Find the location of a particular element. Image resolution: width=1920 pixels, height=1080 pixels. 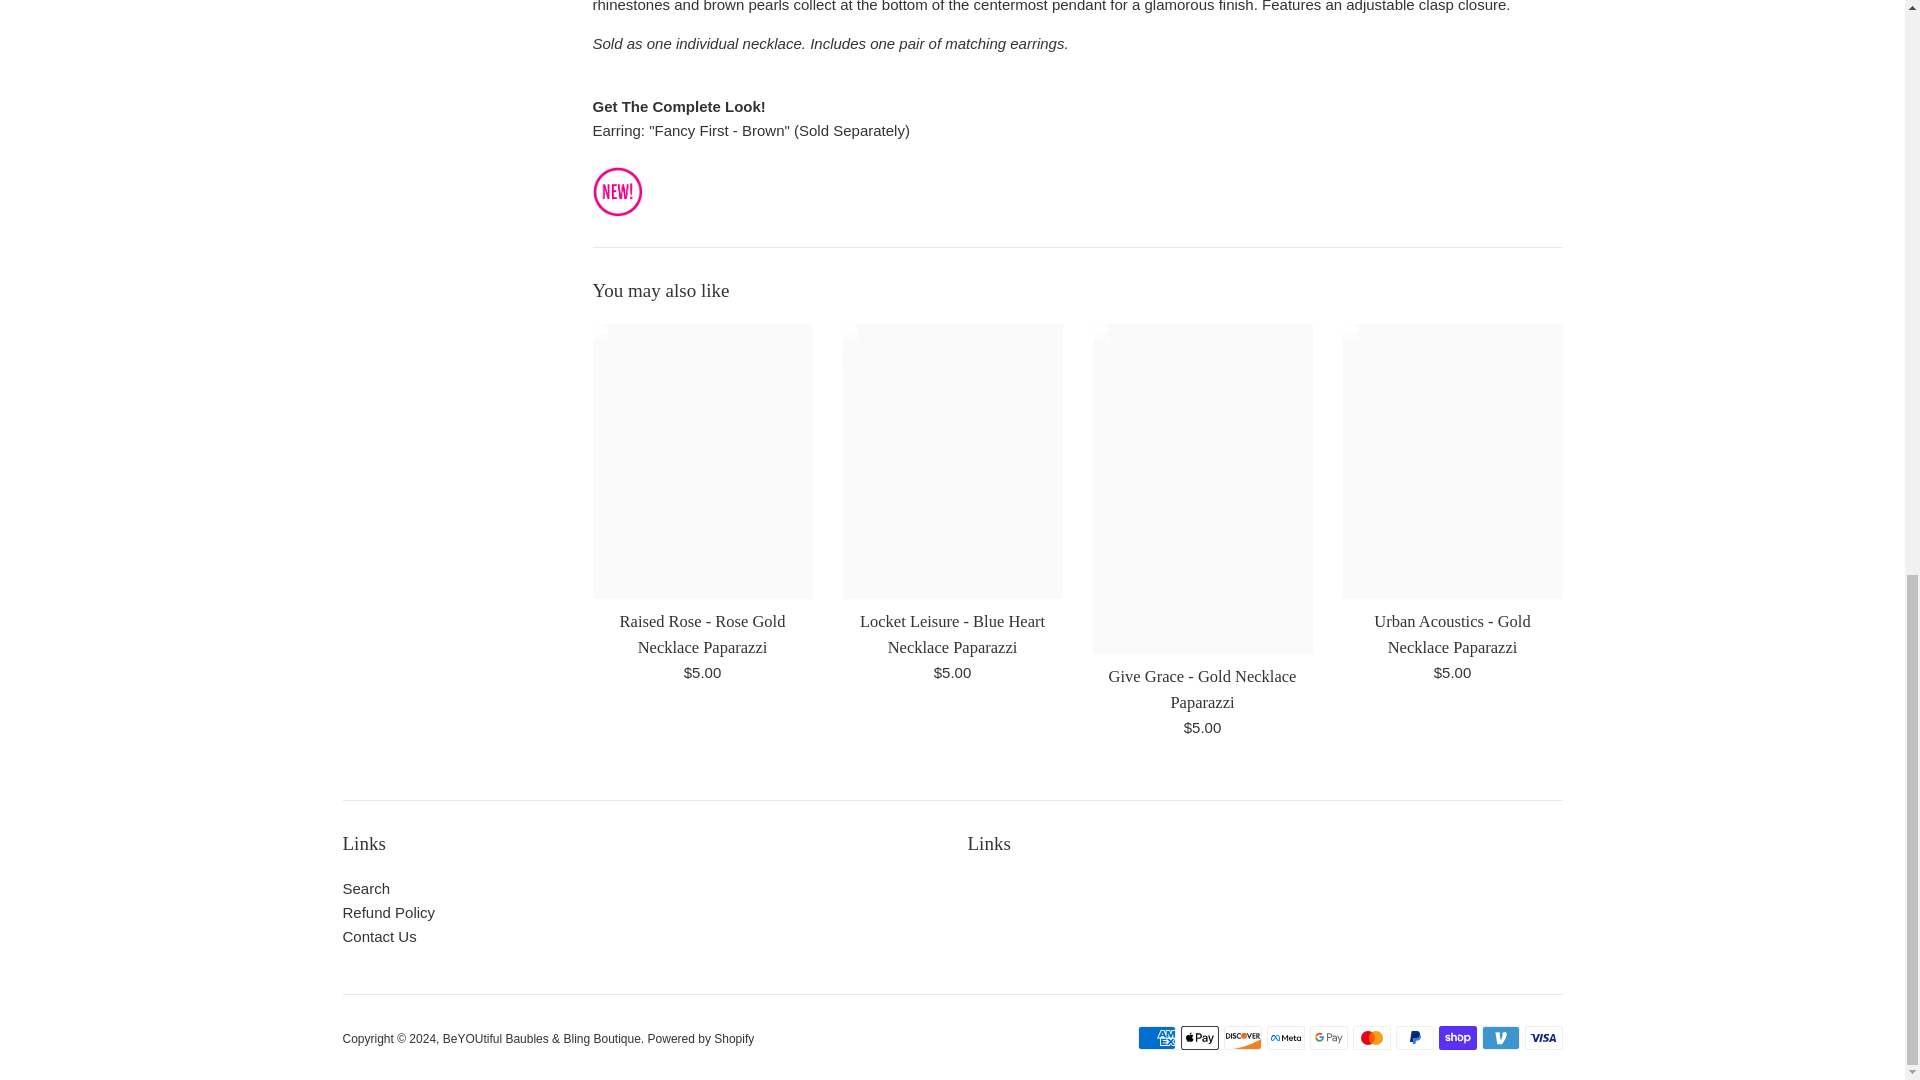

Venmo is located at coordinates (1501, 1038).